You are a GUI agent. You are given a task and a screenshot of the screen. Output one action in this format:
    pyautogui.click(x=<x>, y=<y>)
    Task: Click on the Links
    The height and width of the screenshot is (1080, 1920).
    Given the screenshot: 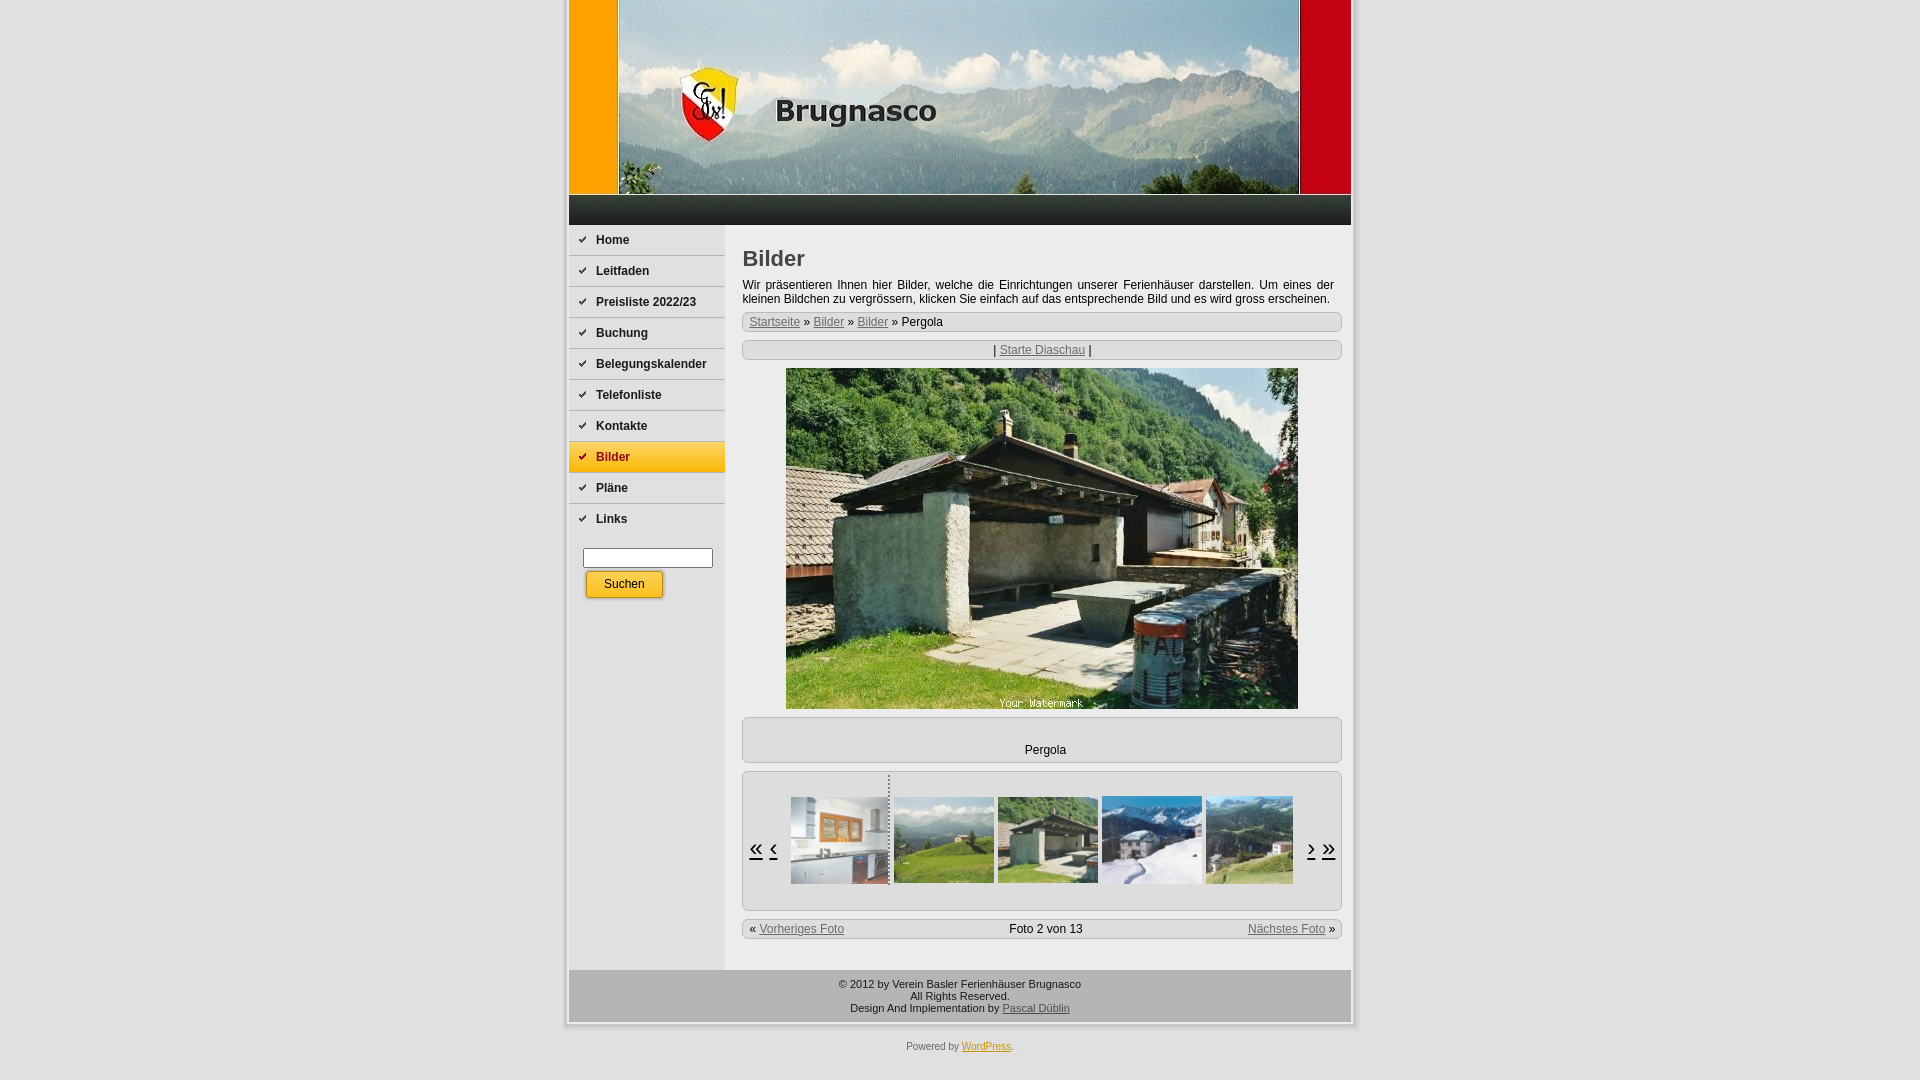 What is the action you would take?
    pyautogui.click(x=647, y=519)
    